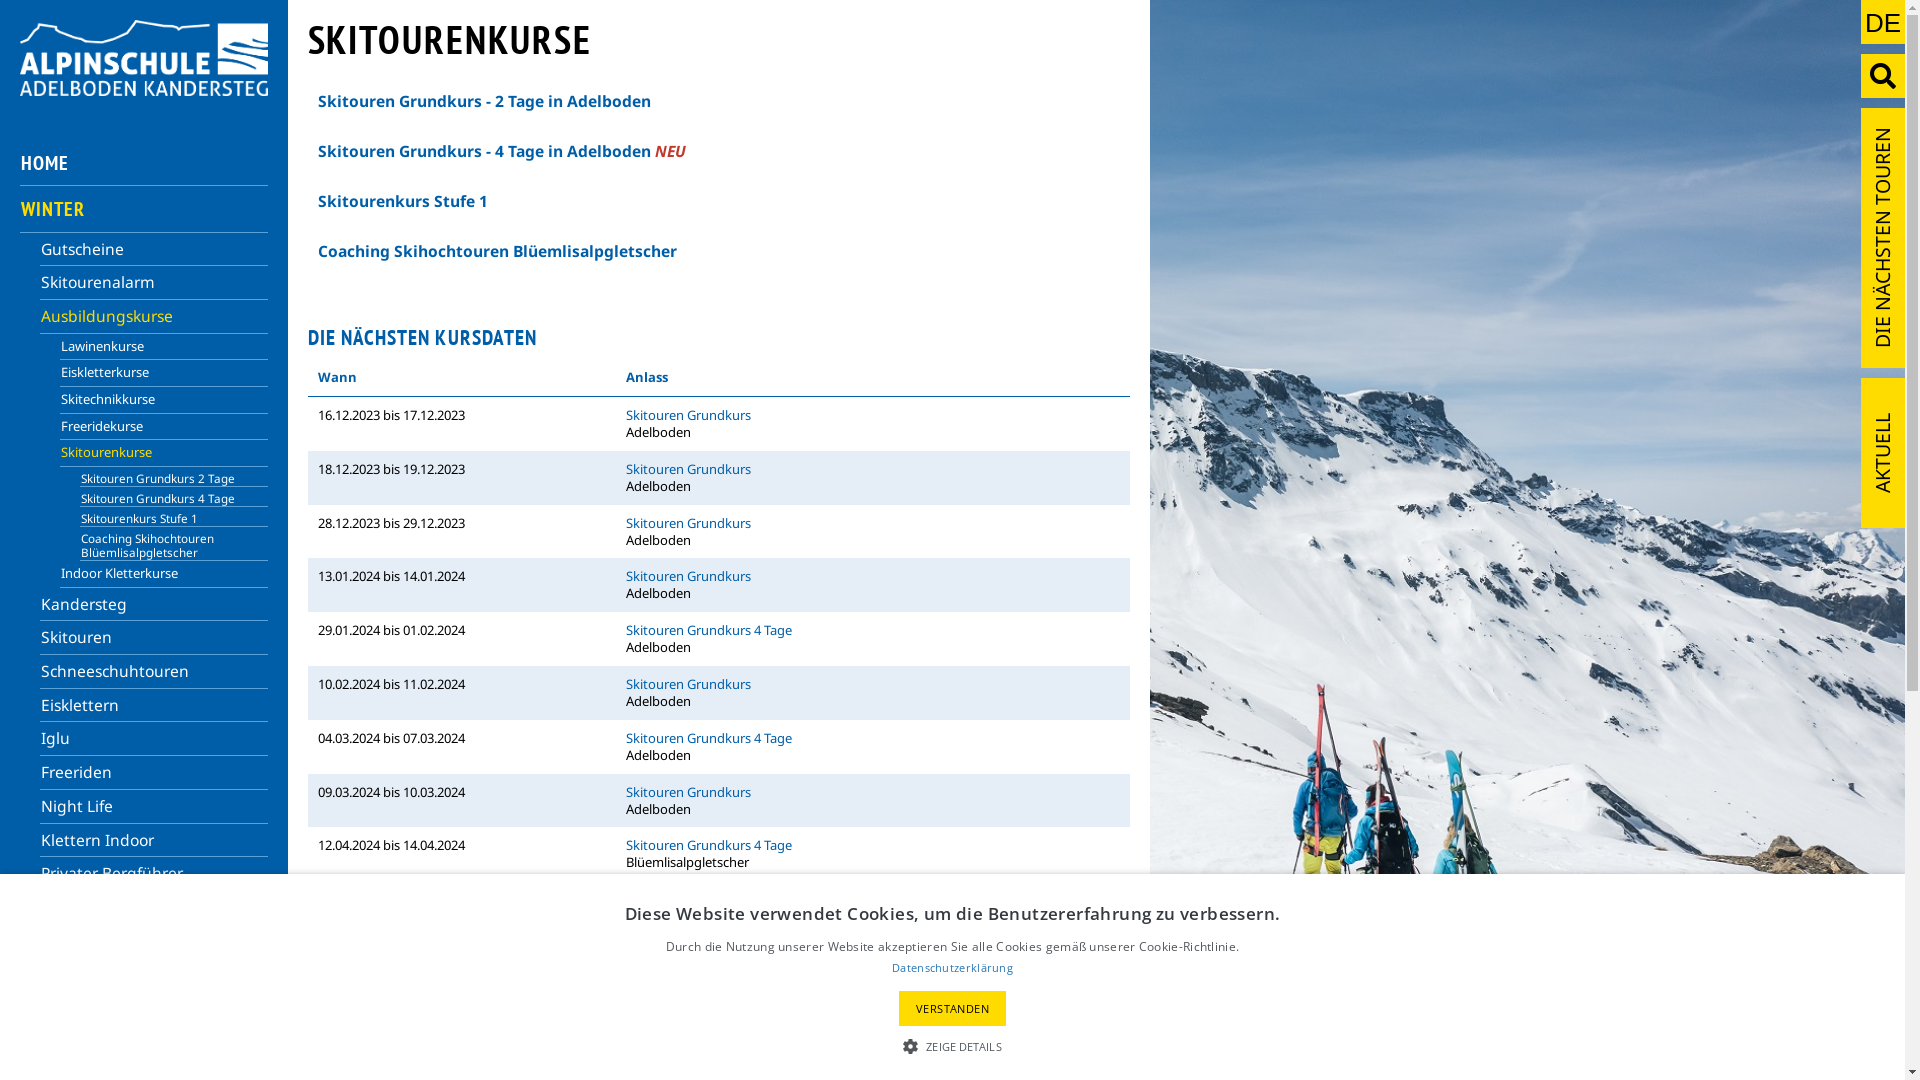 The width and height of the screenshot is (1920, 1080). What do you see at coordinates (688, 576) in the screenshot?
I see `Skitouren Grundkurs` at bounding box center [688, 576].